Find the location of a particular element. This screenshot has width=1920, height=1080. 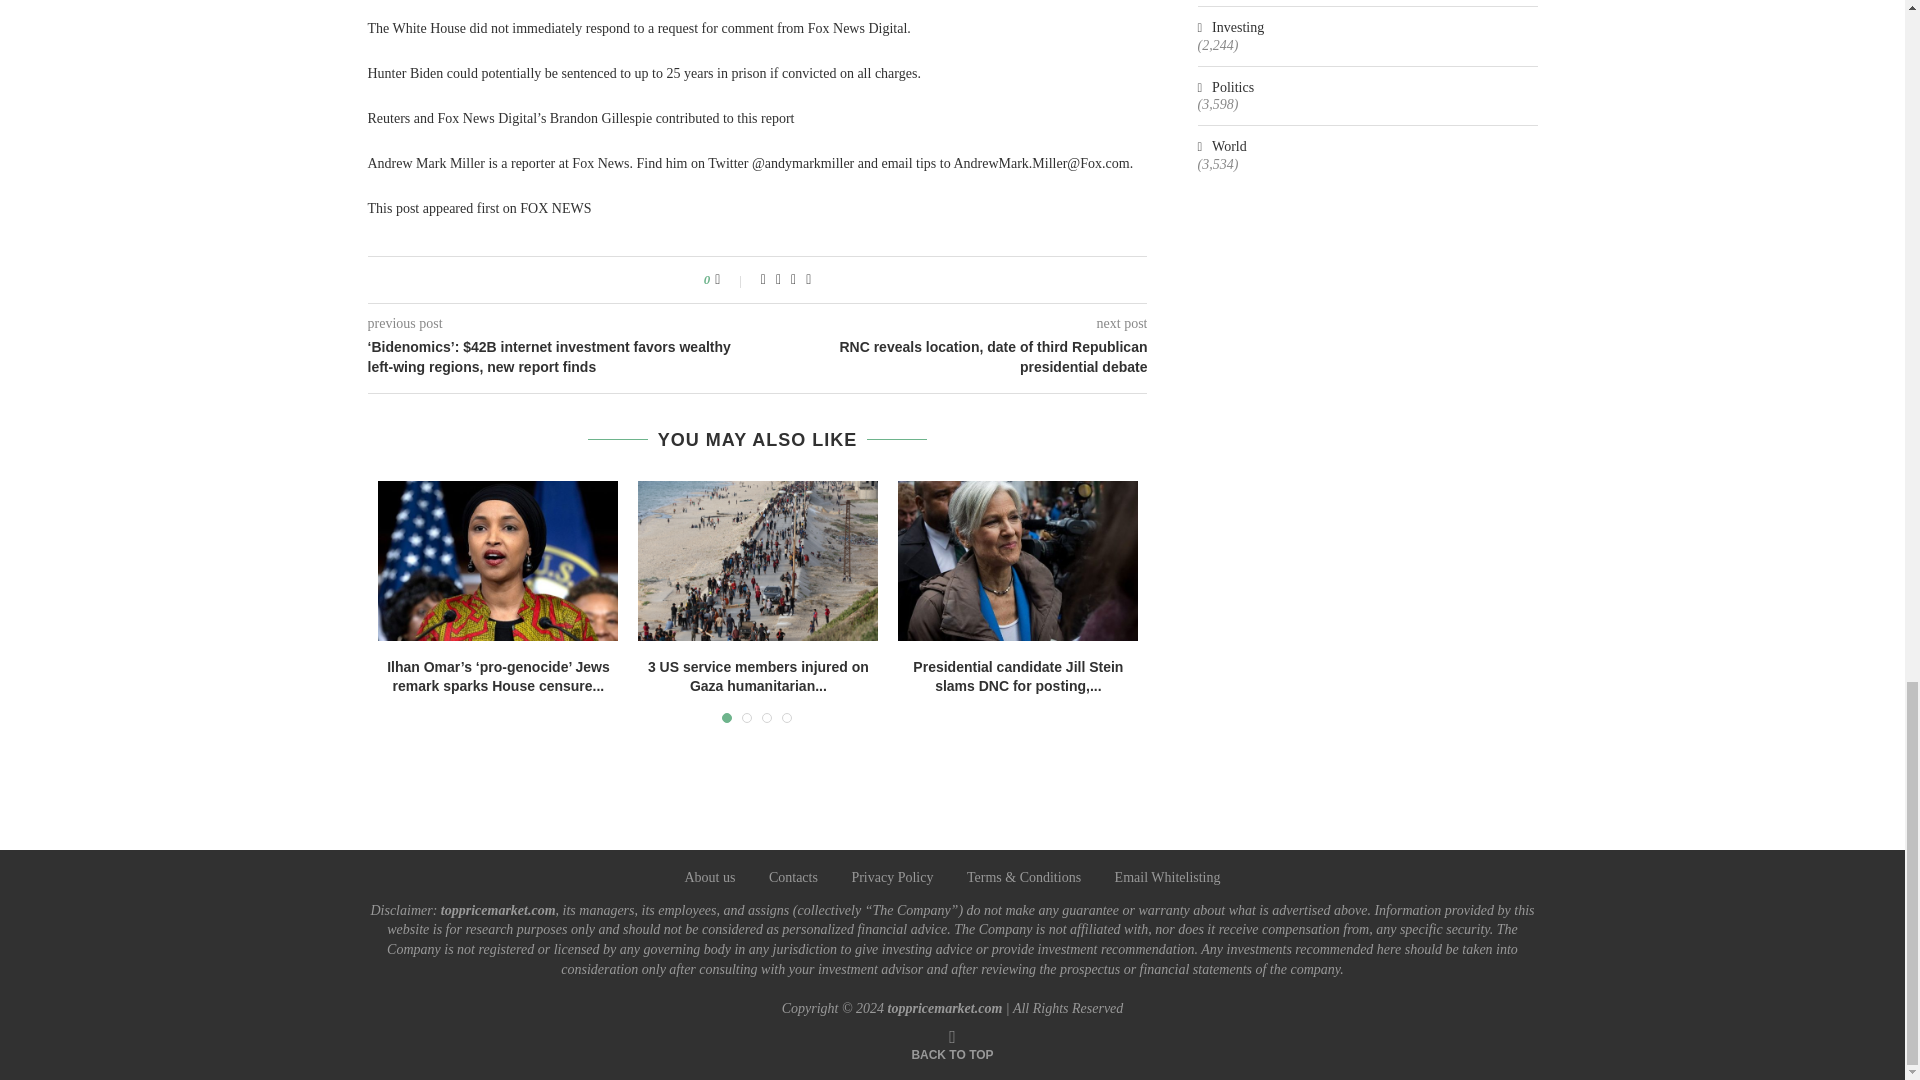

Like is located at coordinates (730, 280).